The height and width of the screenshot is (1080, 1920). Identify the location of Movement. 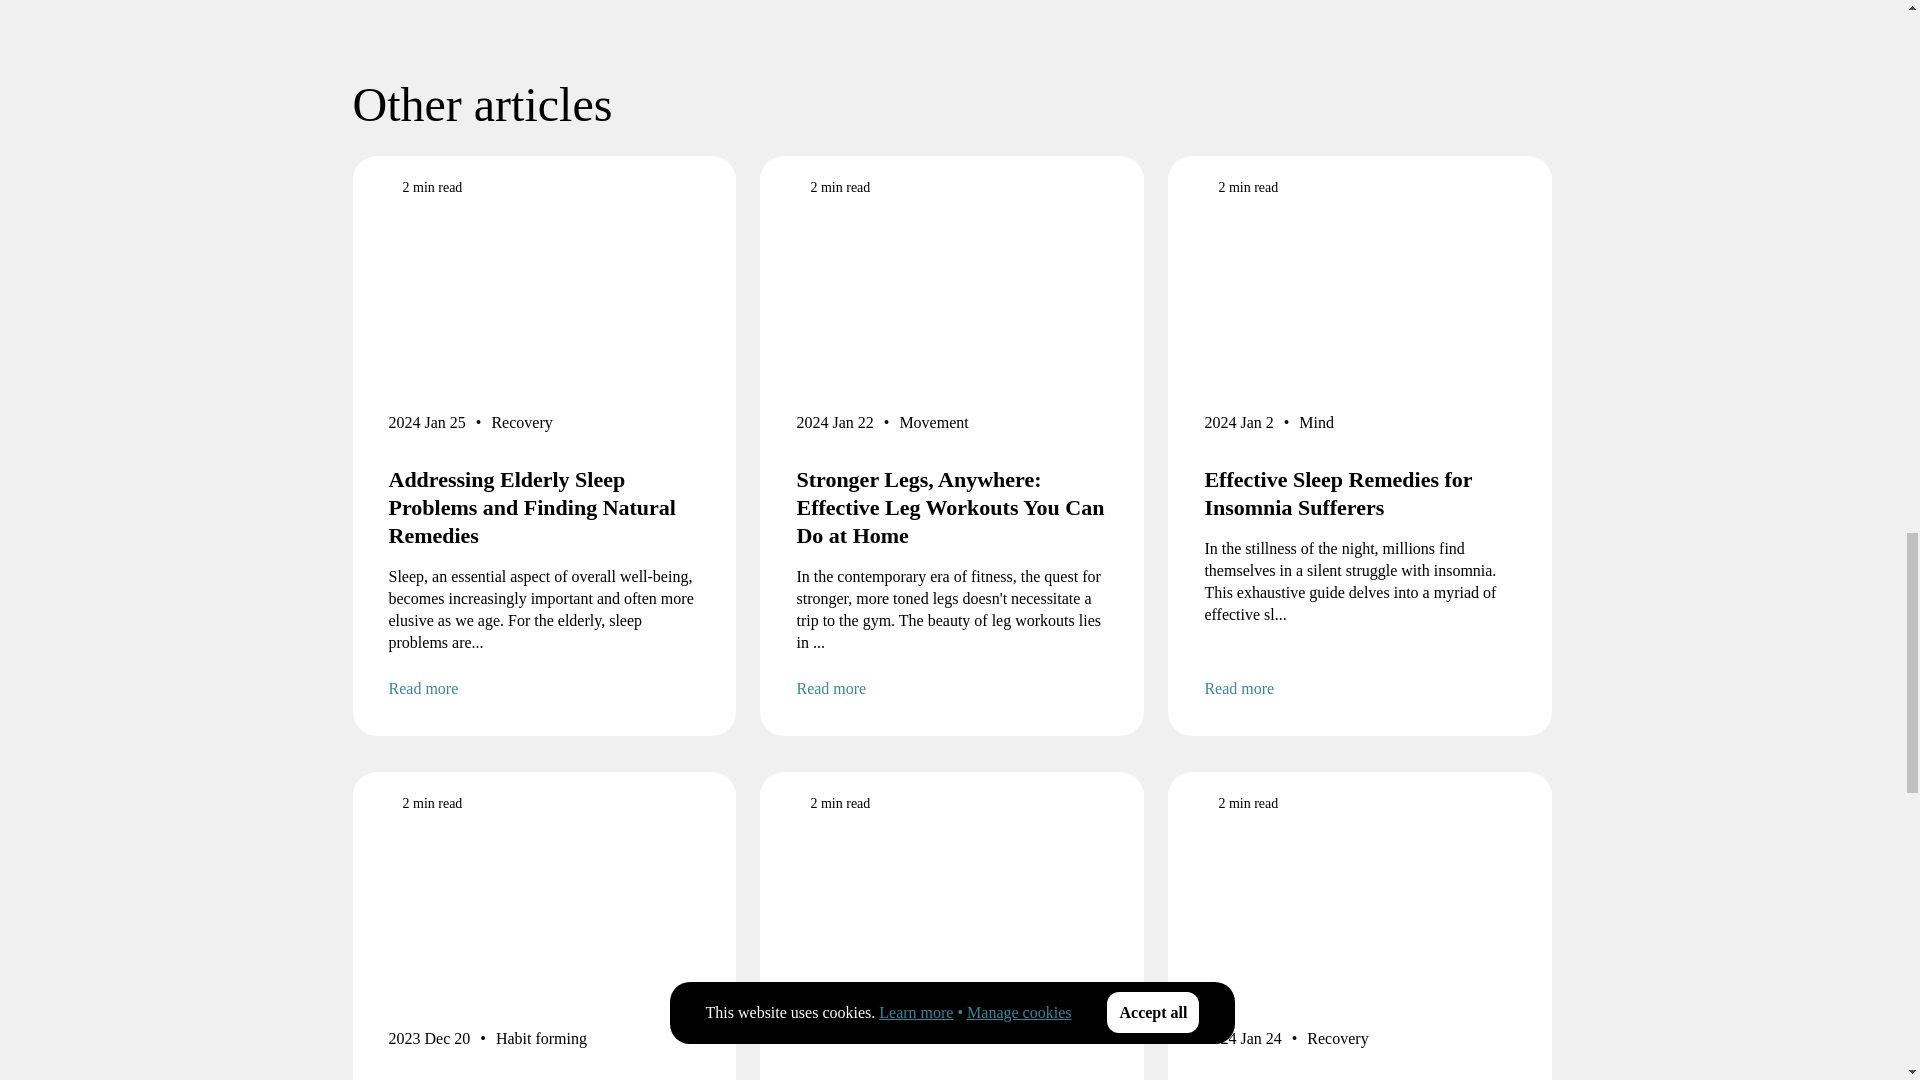
(932, 426).